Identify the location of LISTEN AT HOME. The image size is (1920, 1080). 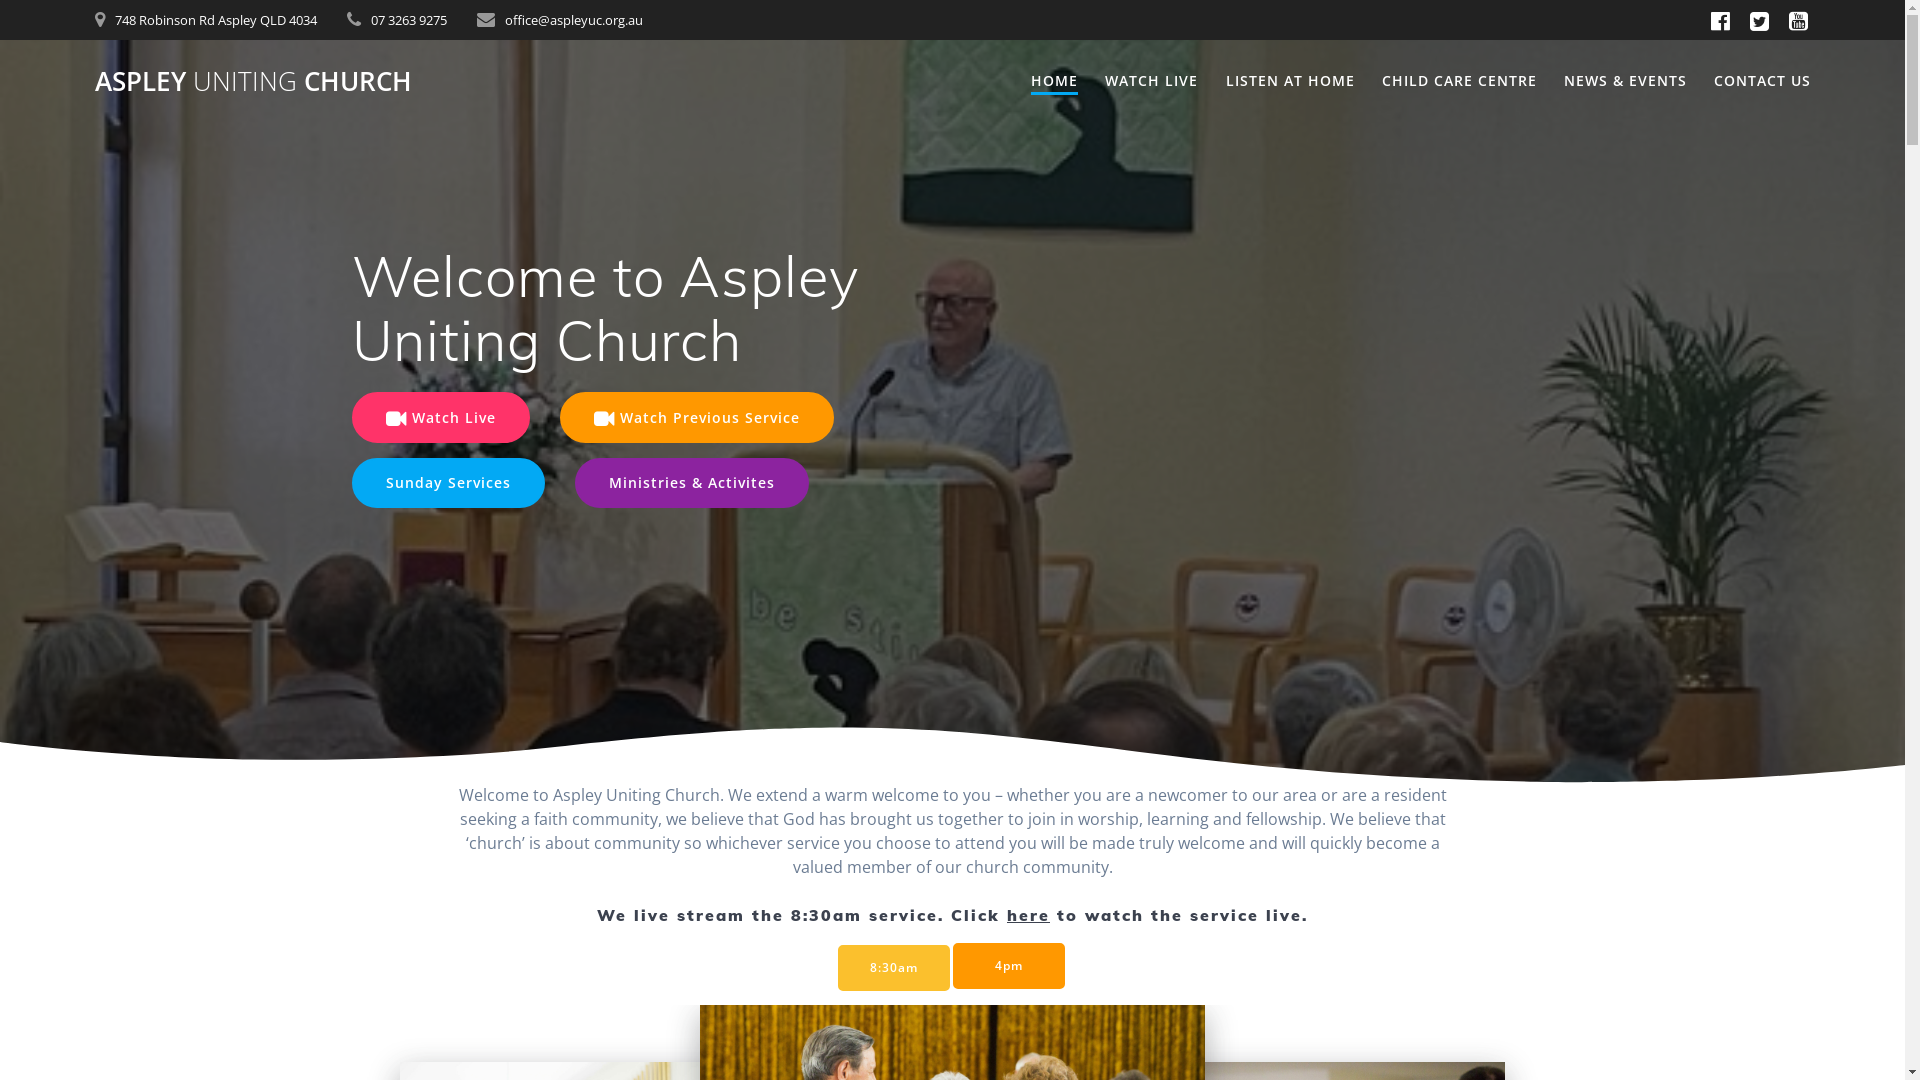
(1290, 82).